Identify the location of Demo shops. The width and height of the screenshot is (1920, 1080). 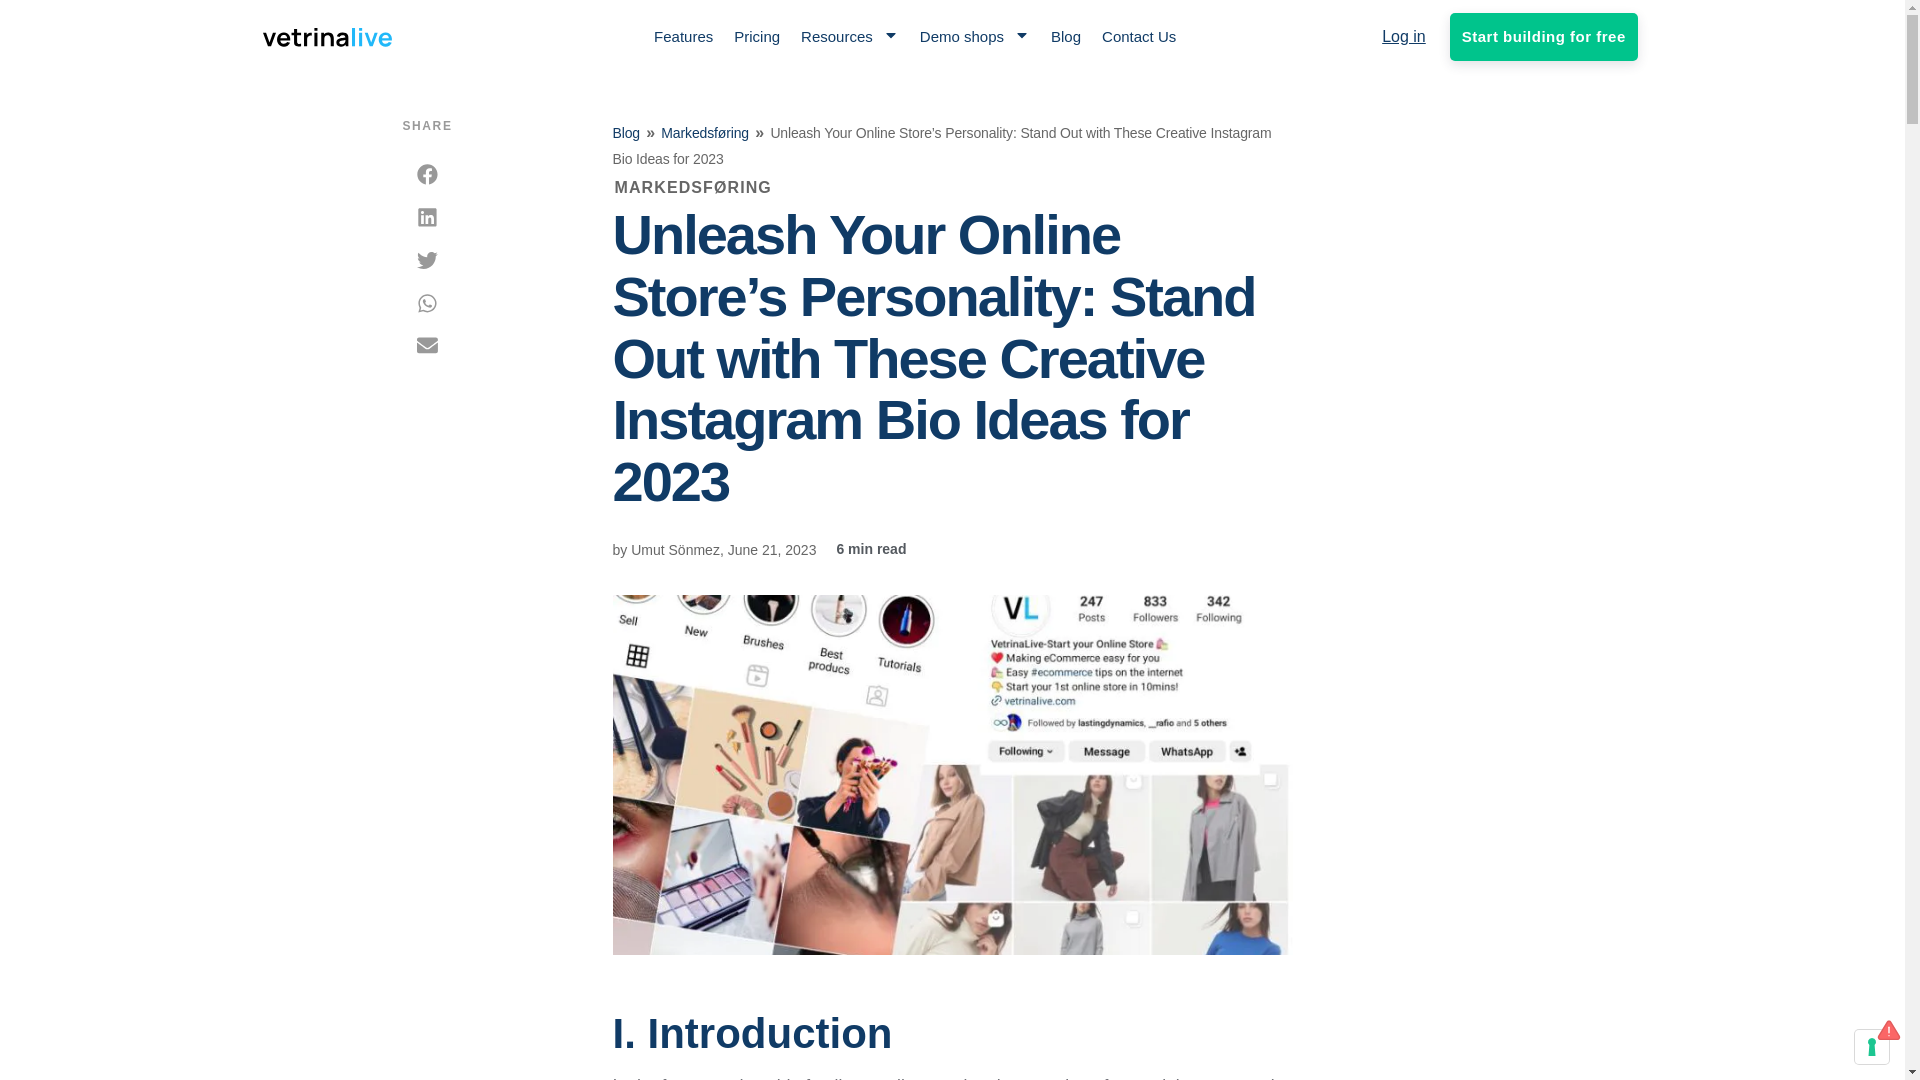
(974, 36).